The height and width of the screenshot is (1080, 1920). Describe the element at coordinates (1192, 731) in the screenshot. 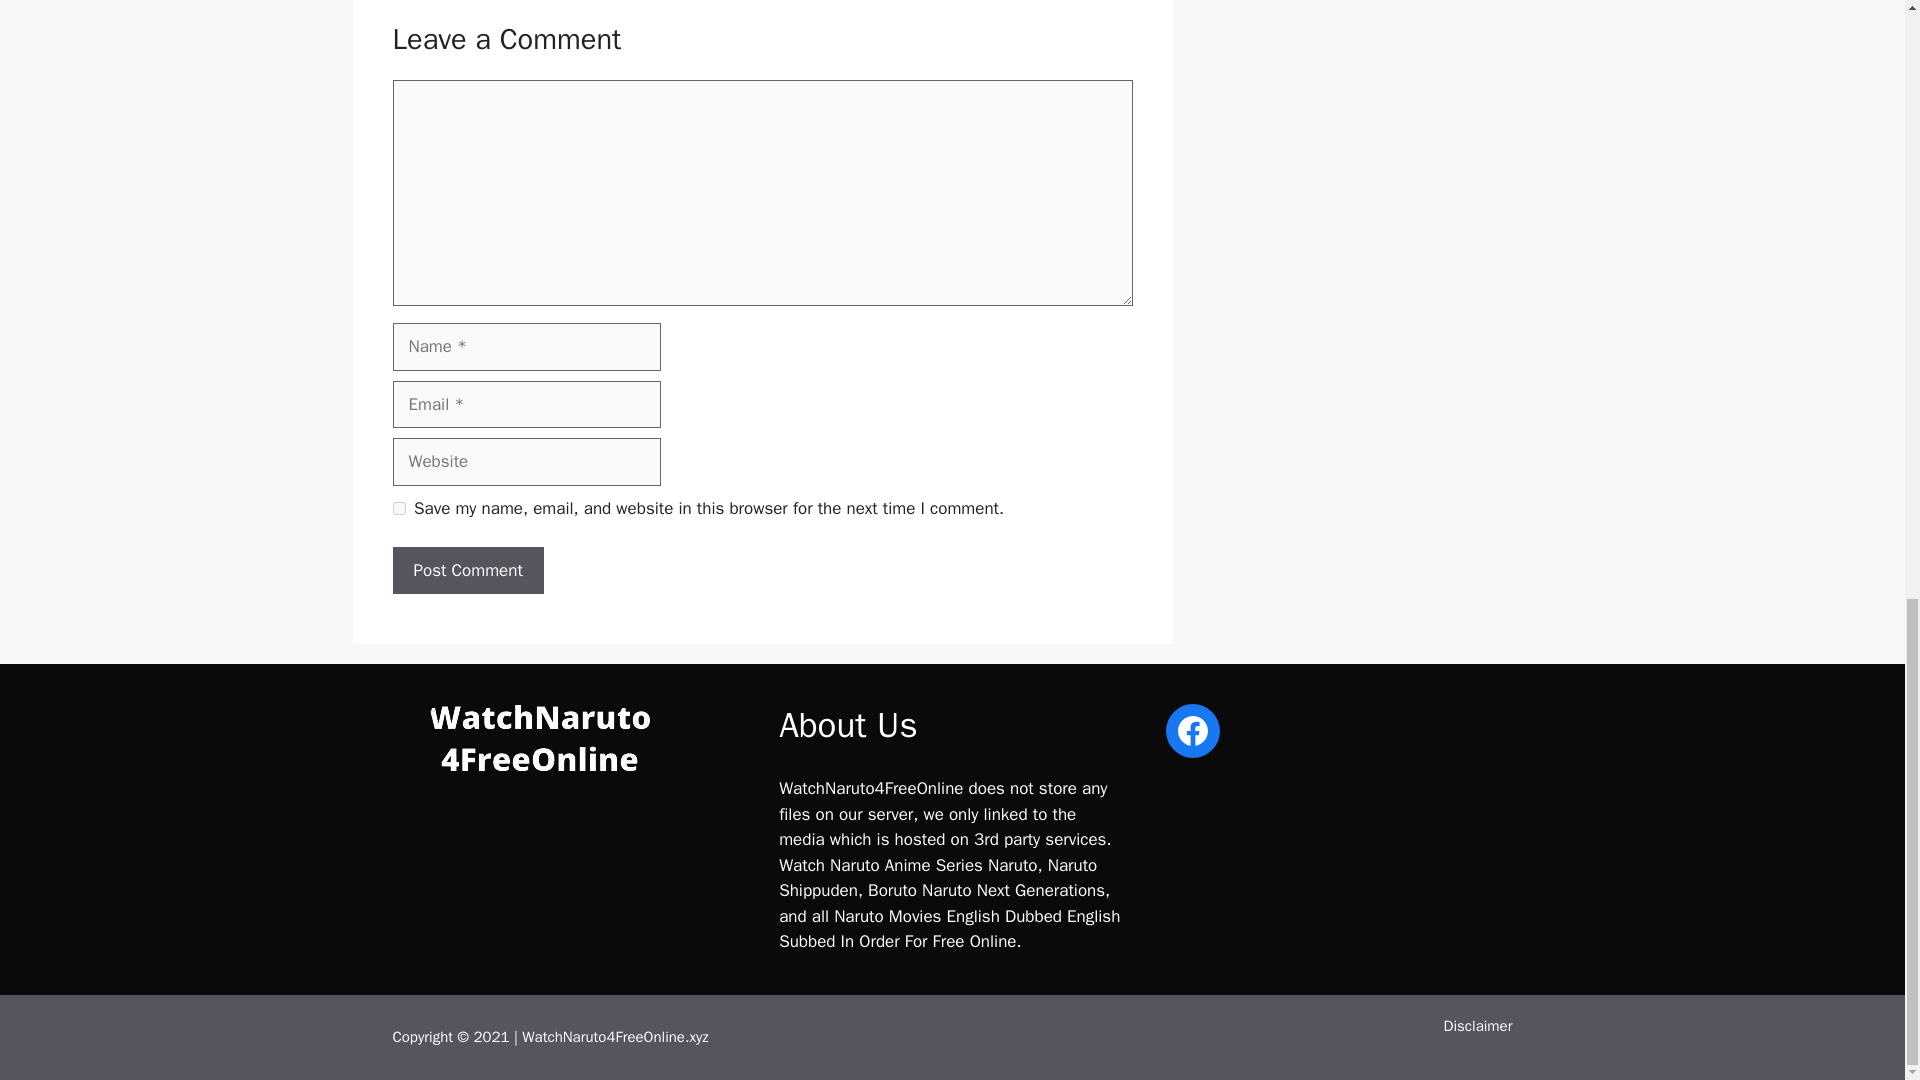

I see `Facebook` at that location.